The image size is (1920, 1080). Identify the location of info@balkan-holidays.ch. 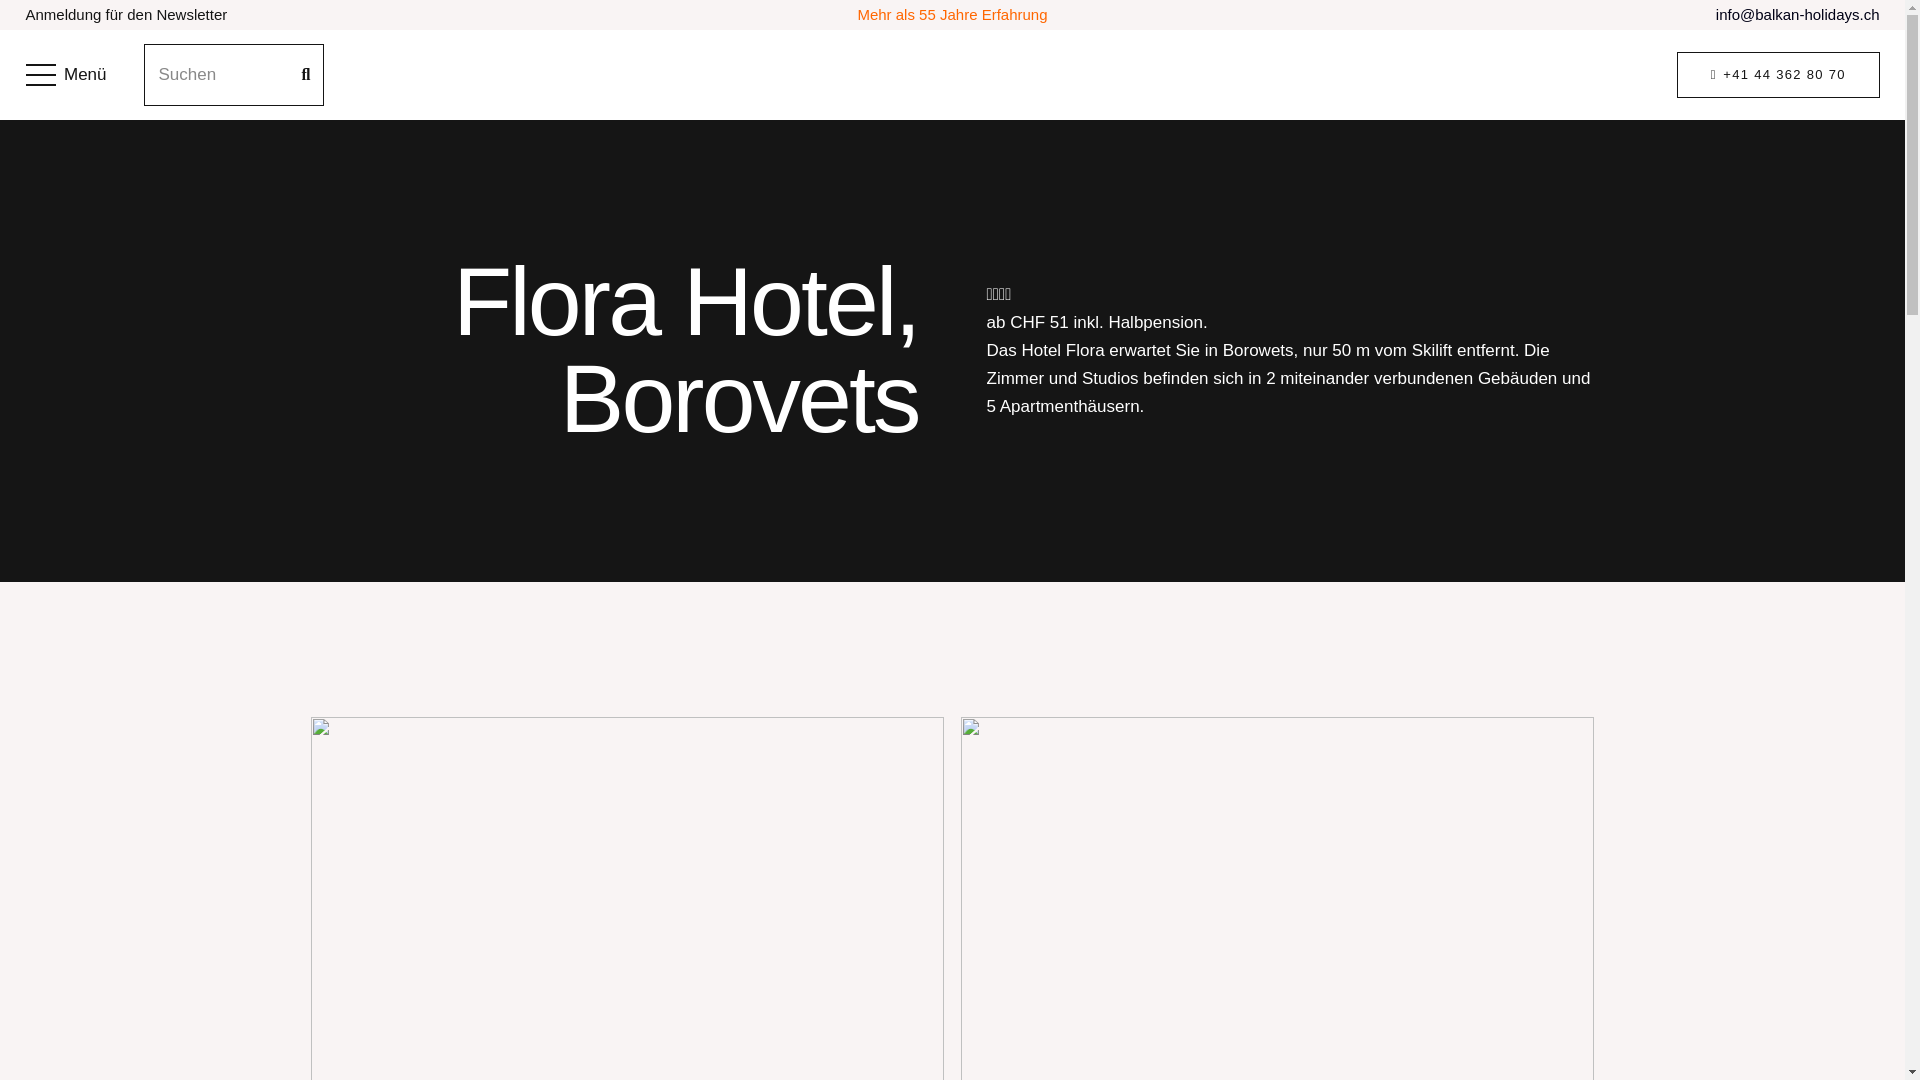
(1798, 14).